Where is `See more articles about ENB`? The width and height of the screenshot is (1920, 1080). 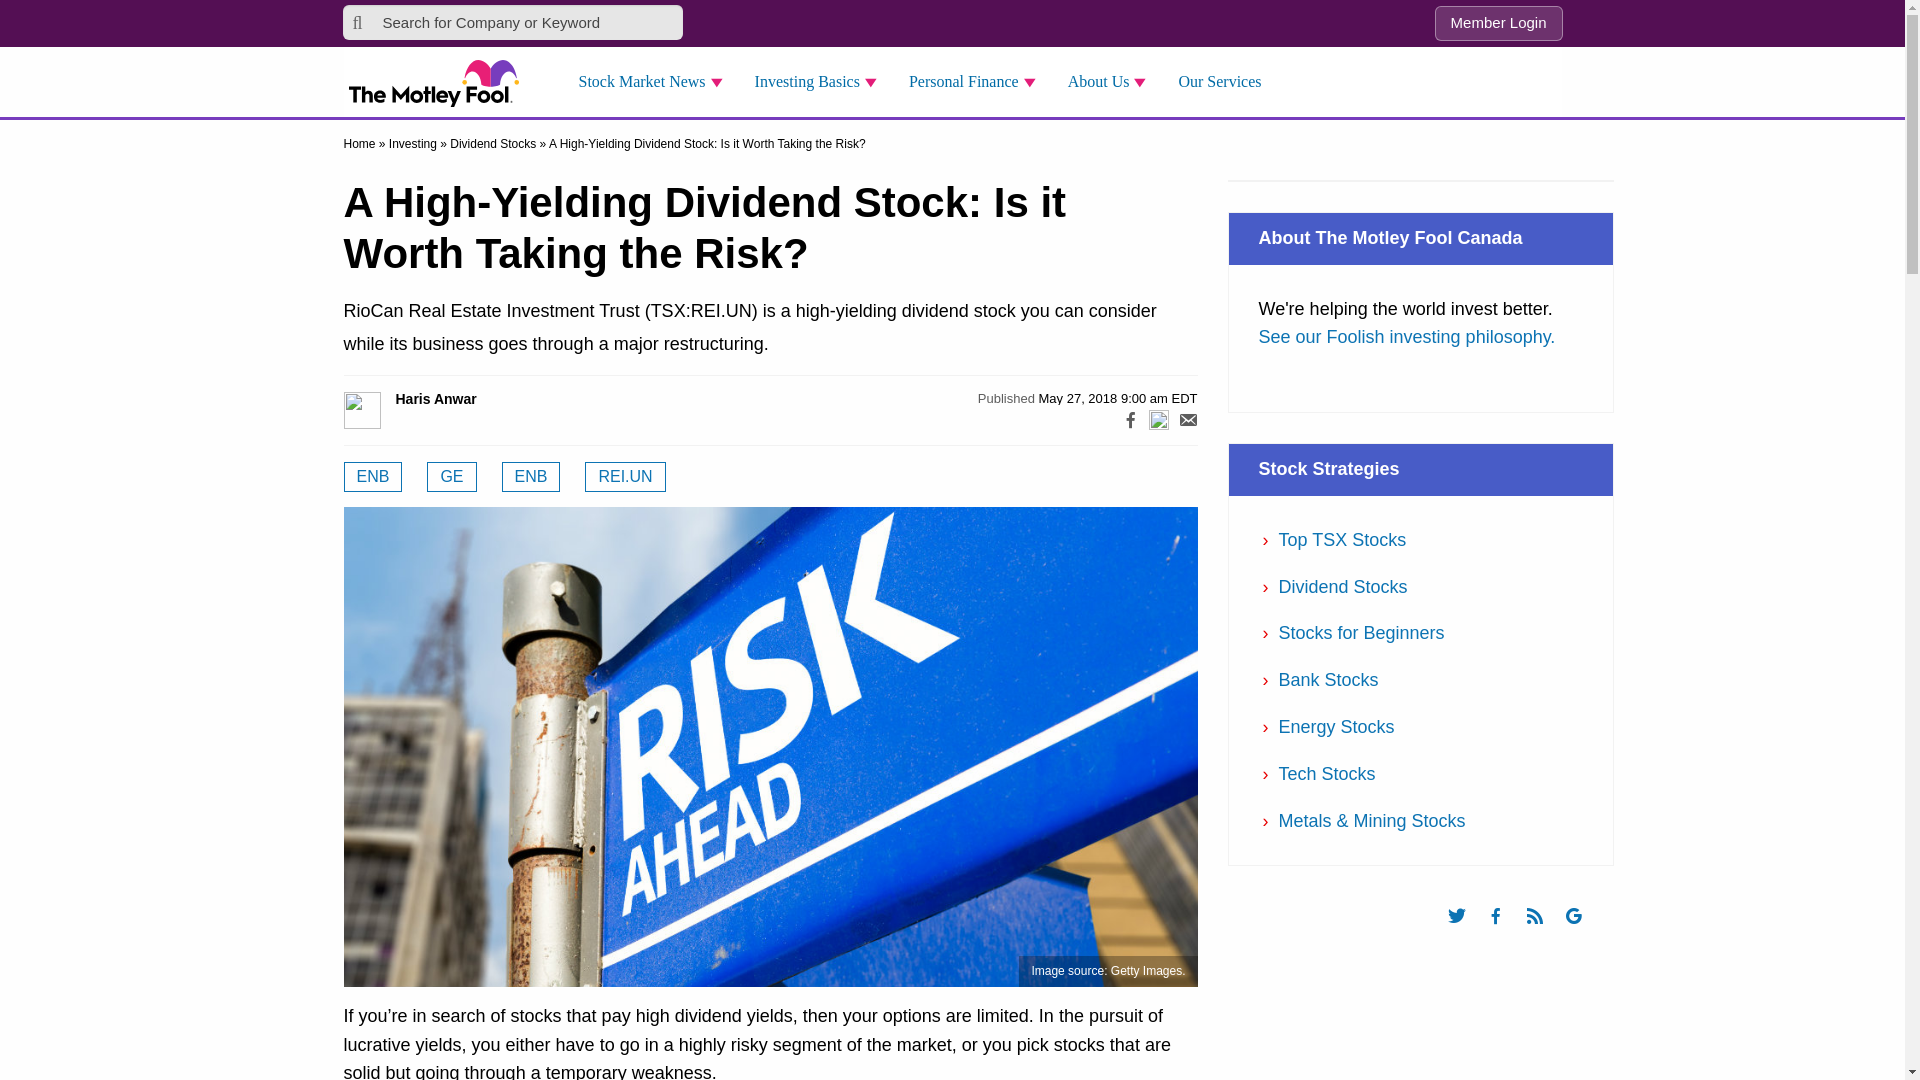
See more articles about ENB is located at coordinates (530, 477).